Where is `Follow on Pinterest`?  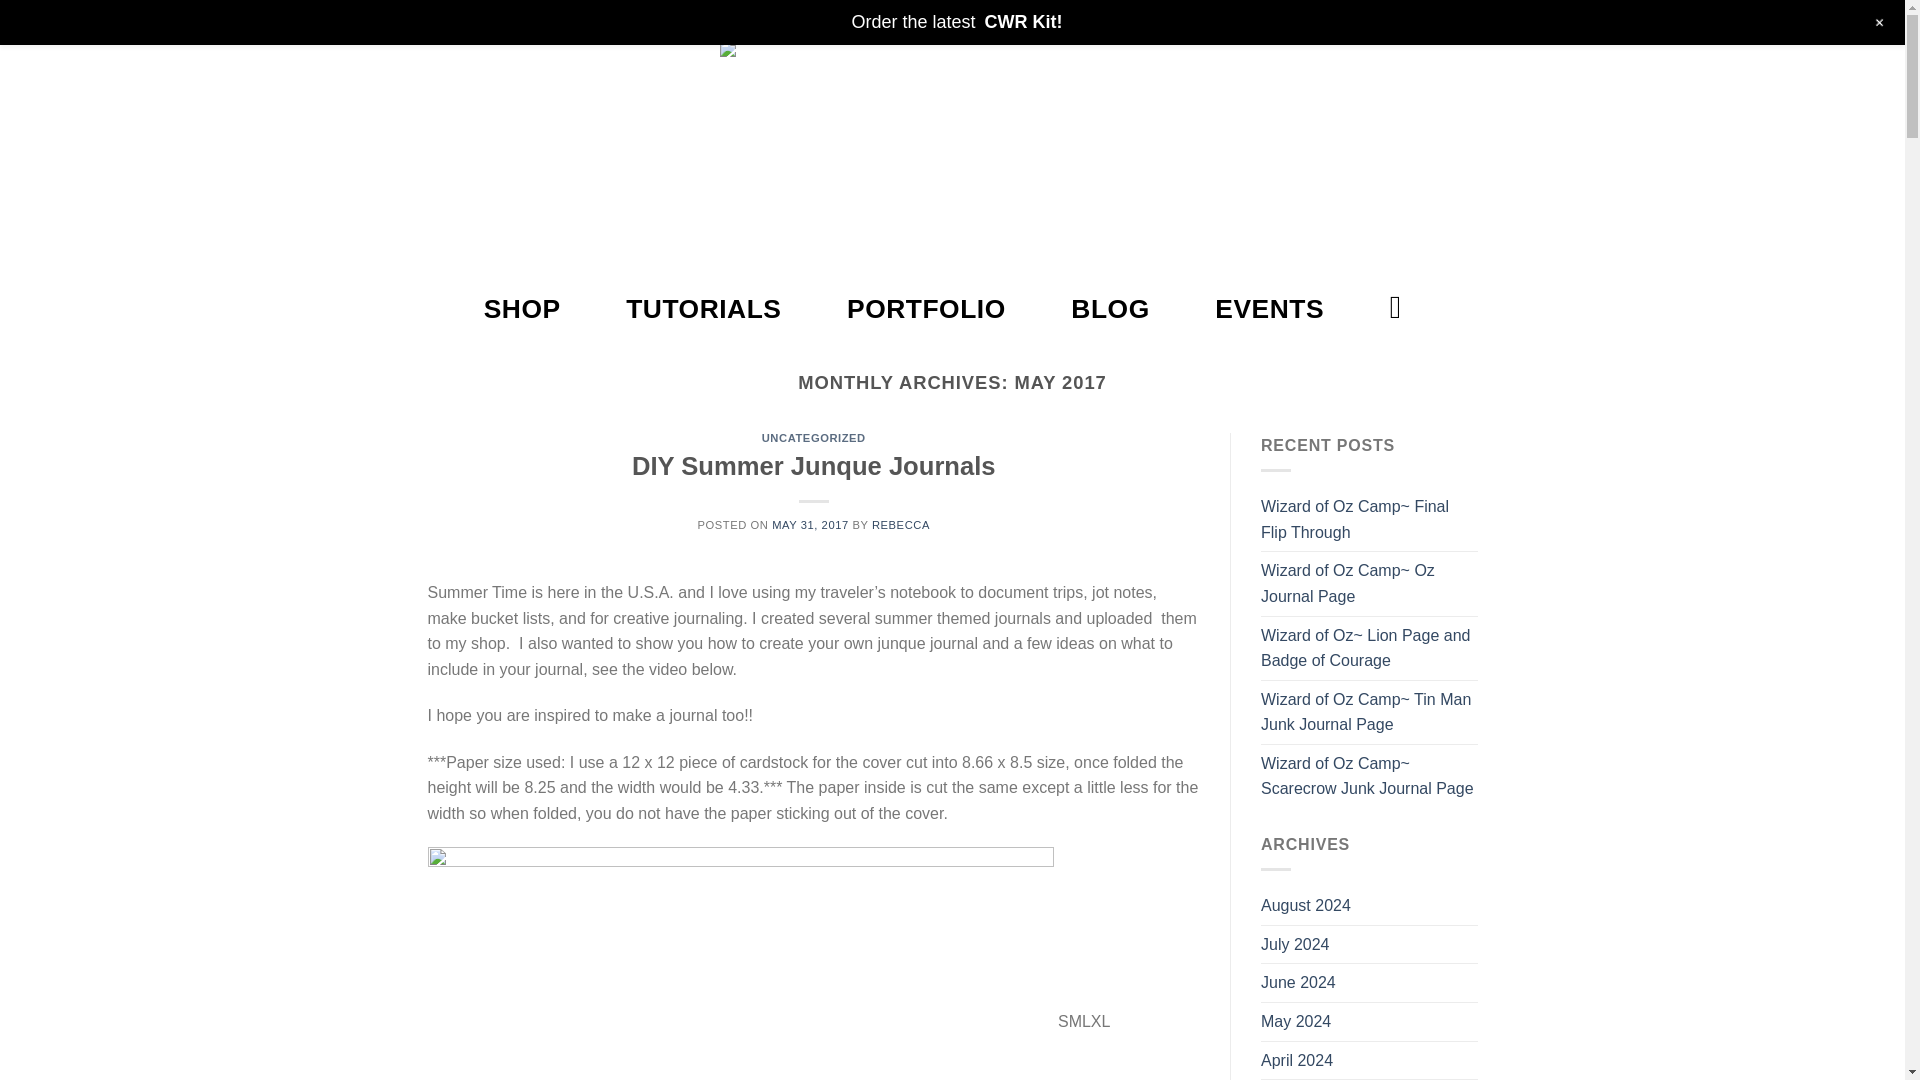 Follow on Pinterest is located at coordinates (498, 20).